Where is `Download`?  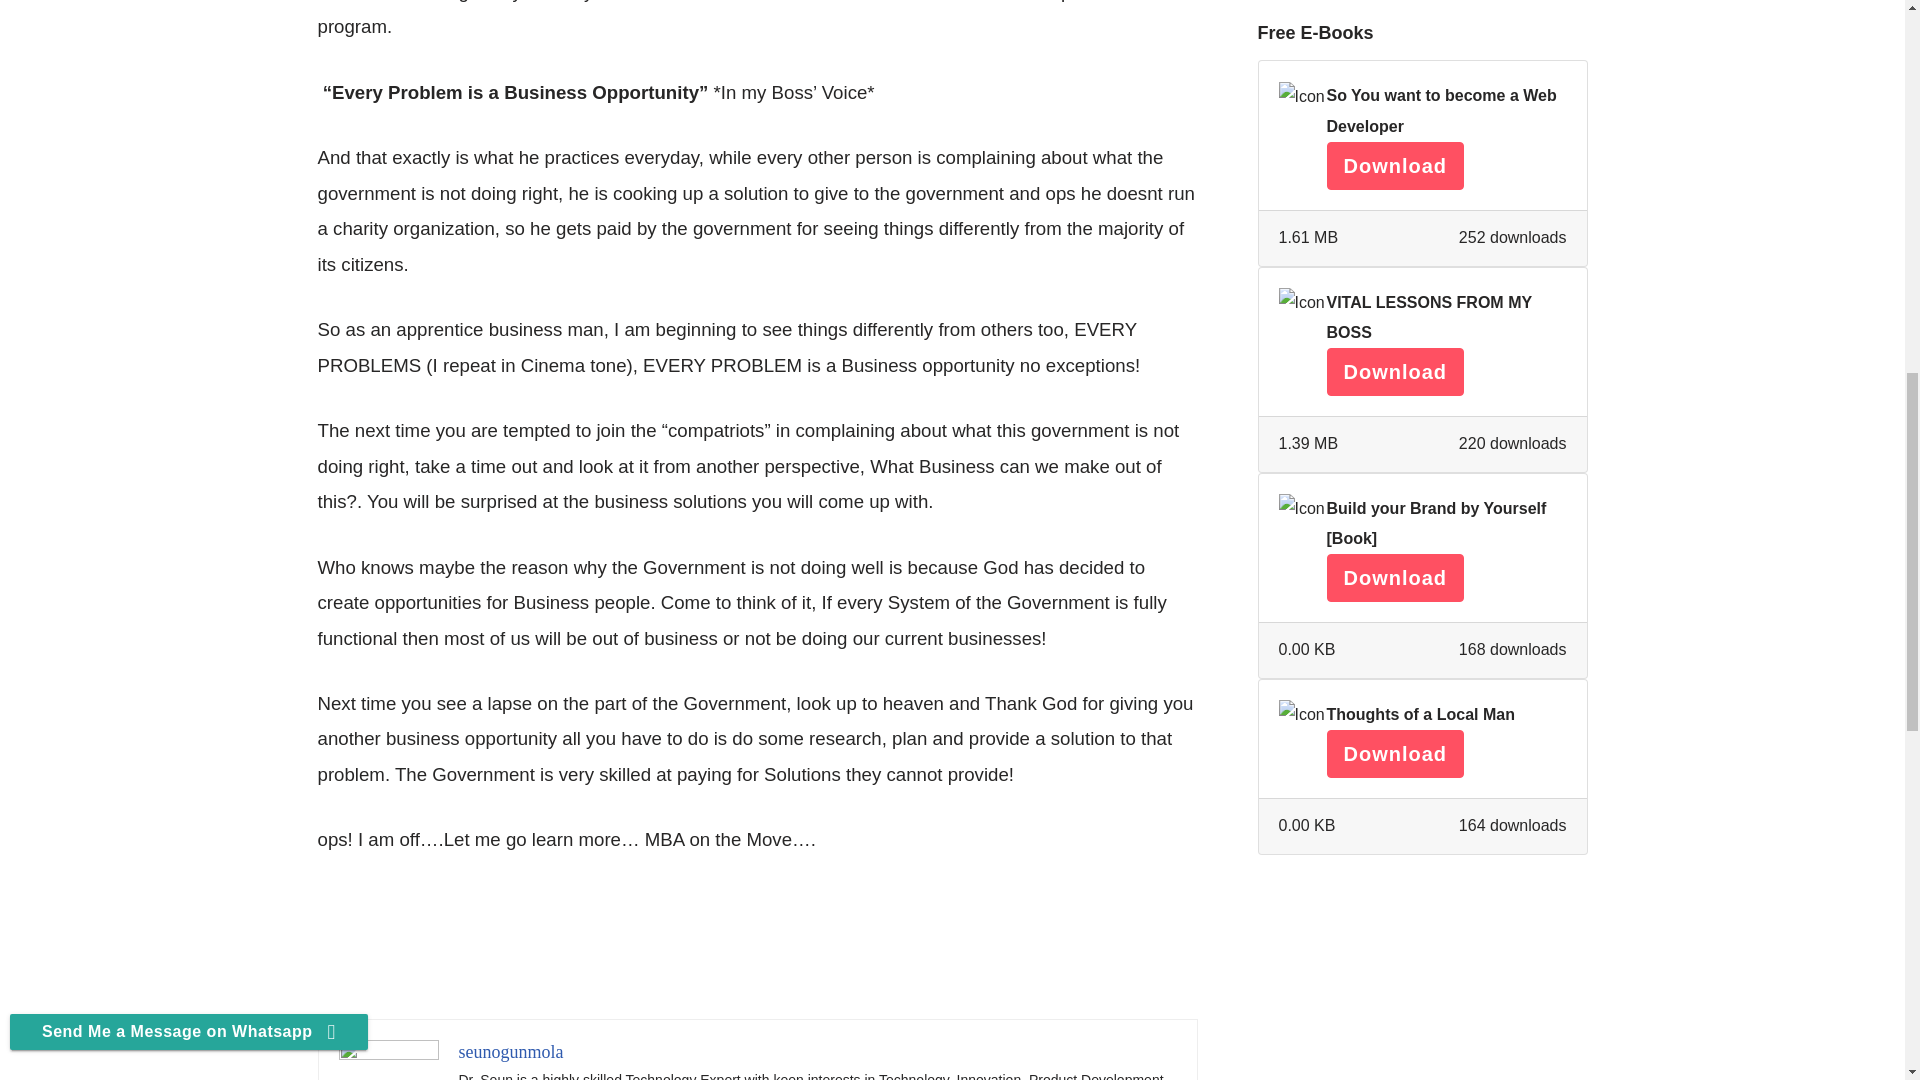 Download is located at coordinates (1394, 754).